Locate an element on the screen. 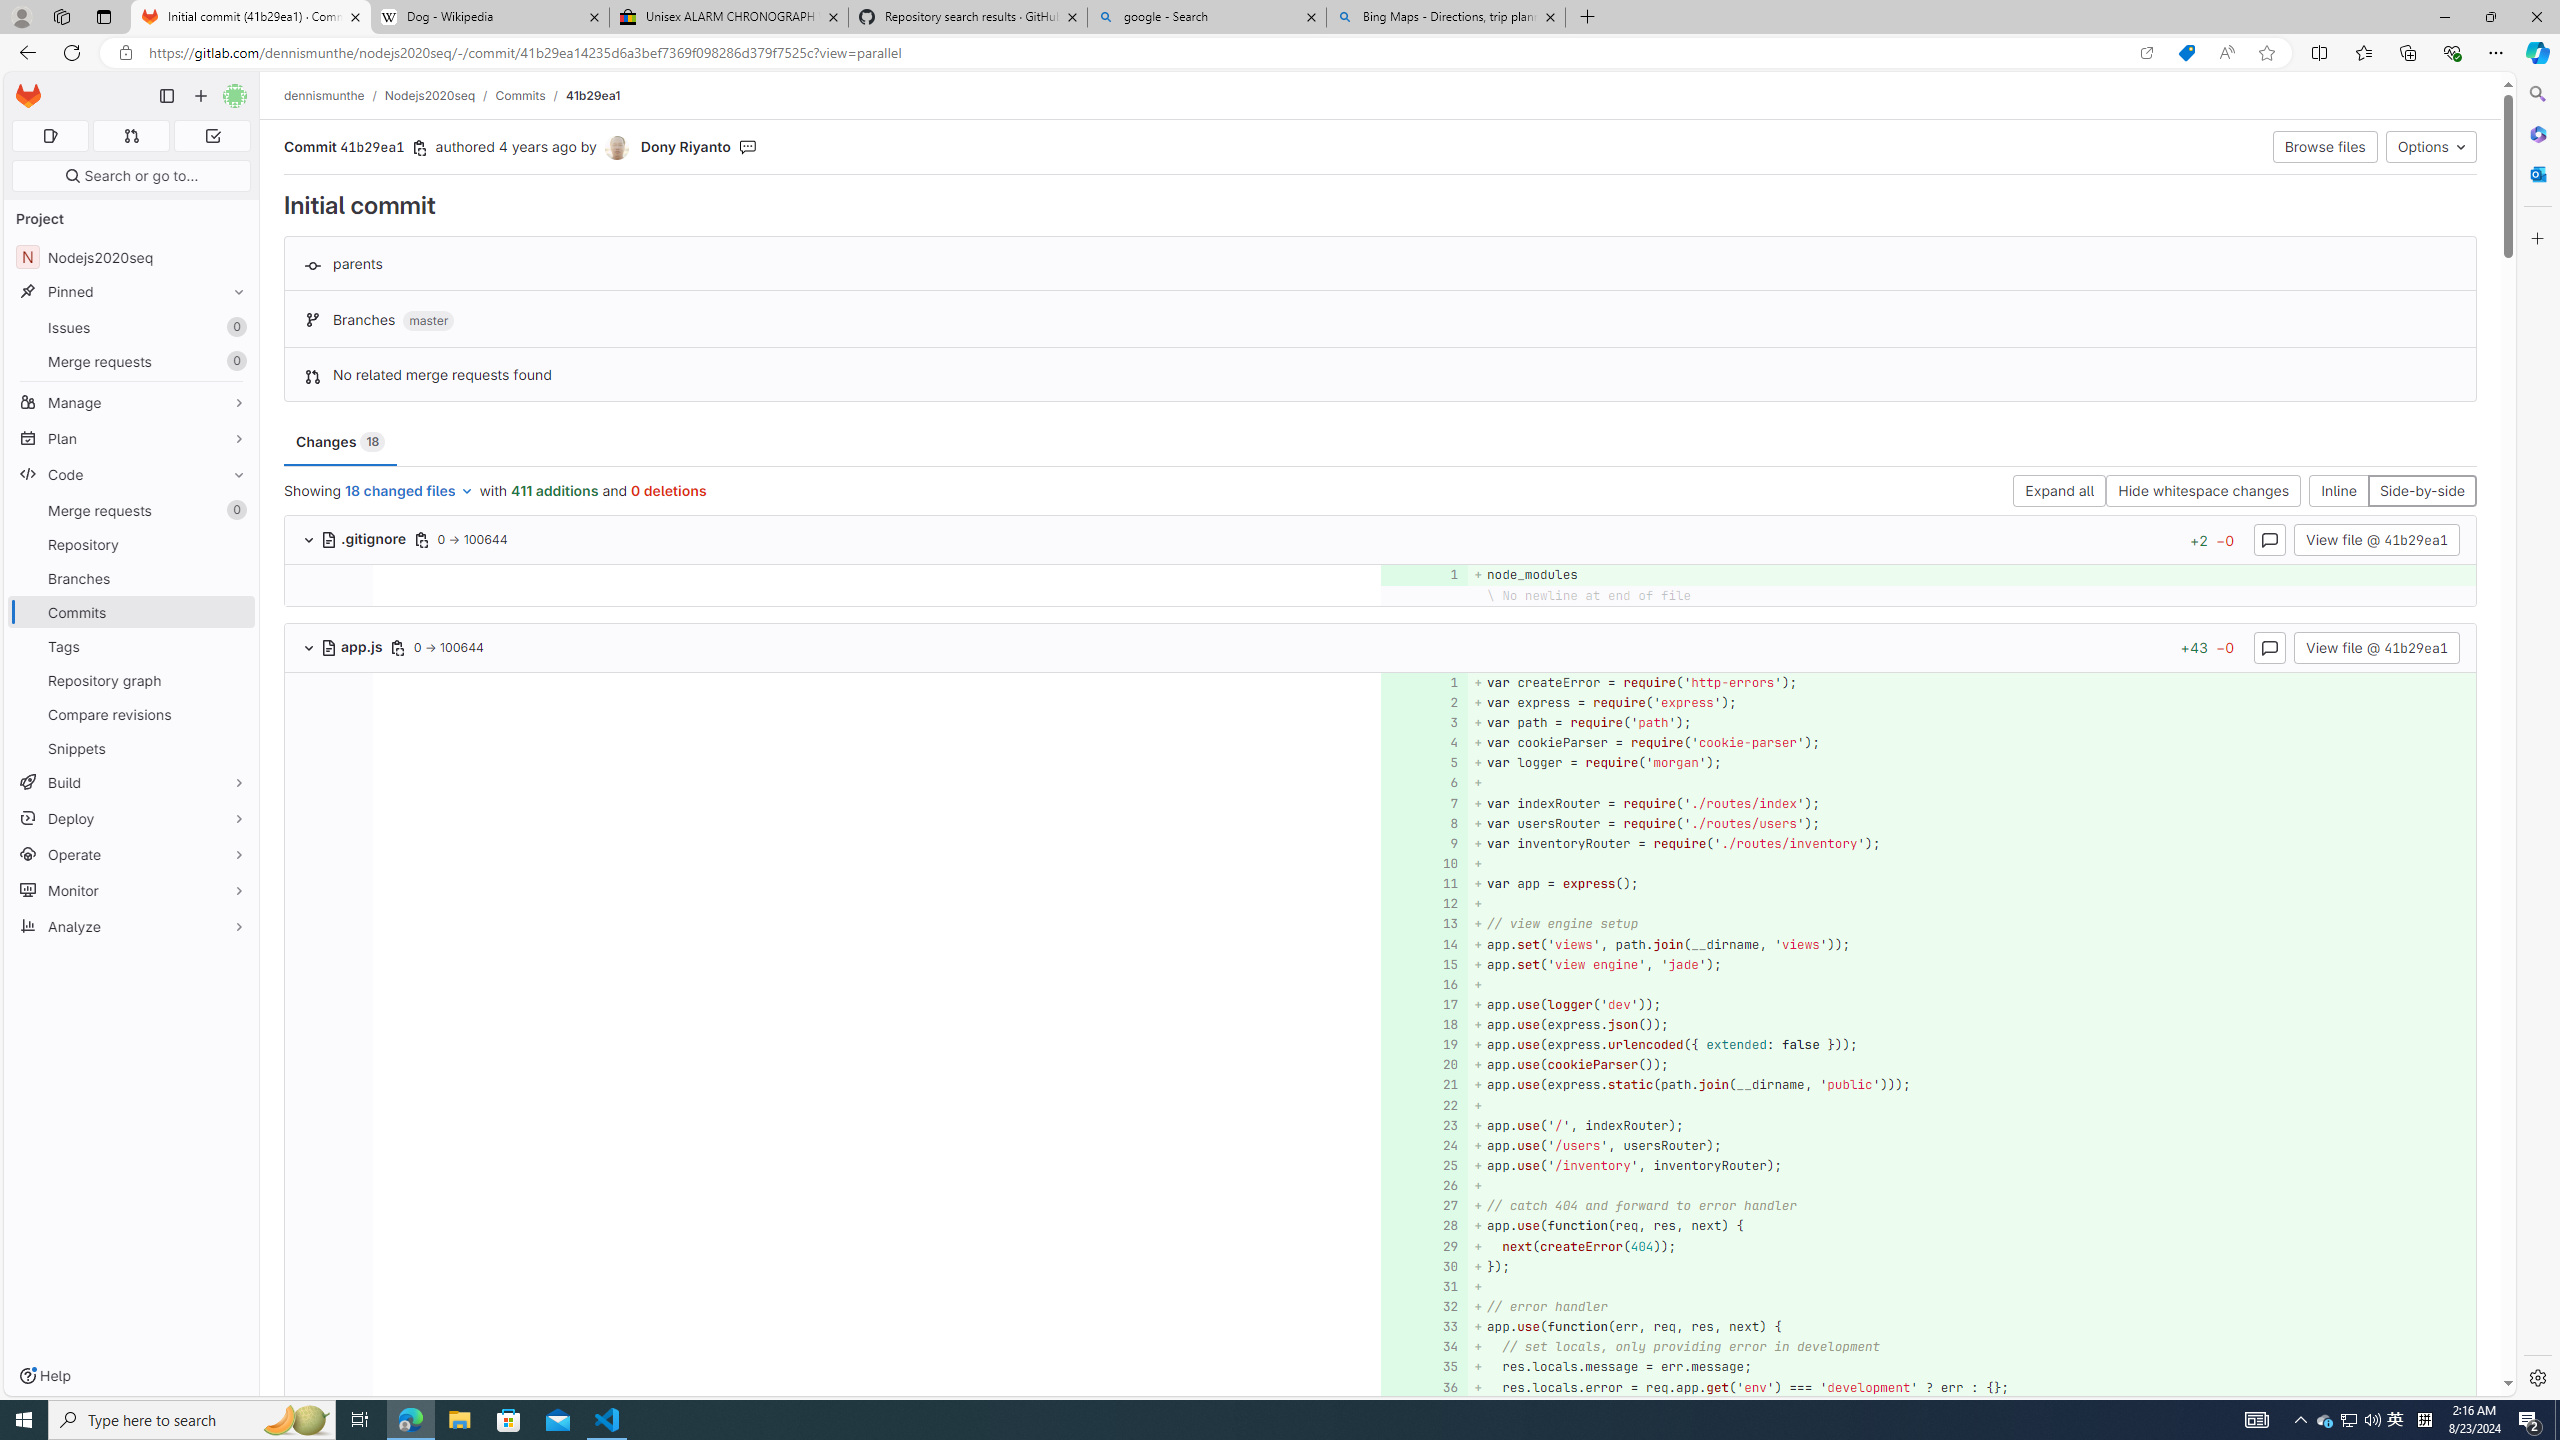 The image size is (2560, 1440). 25 is located at coordinates (1422, 1166).